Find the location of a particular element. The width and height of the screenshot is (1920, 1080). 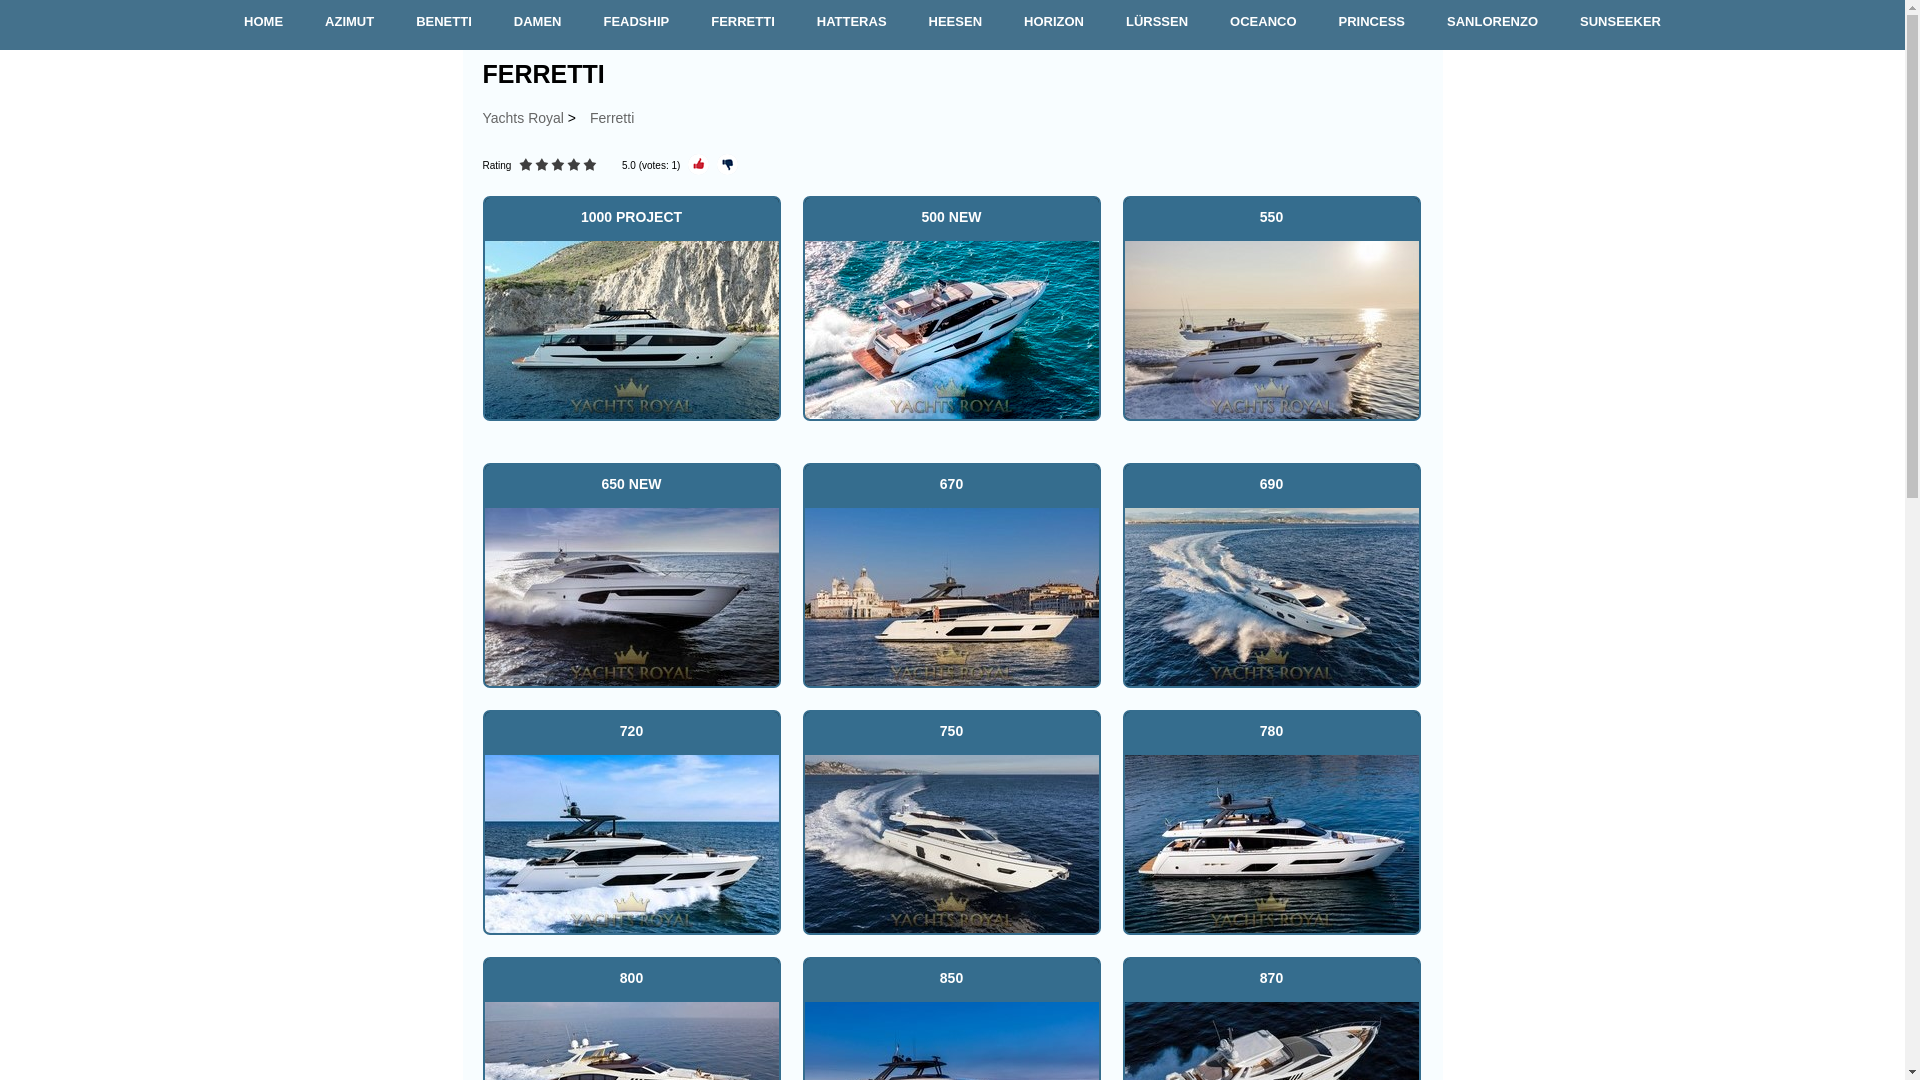

FEADSHIP is located at coordinates (636, 22).